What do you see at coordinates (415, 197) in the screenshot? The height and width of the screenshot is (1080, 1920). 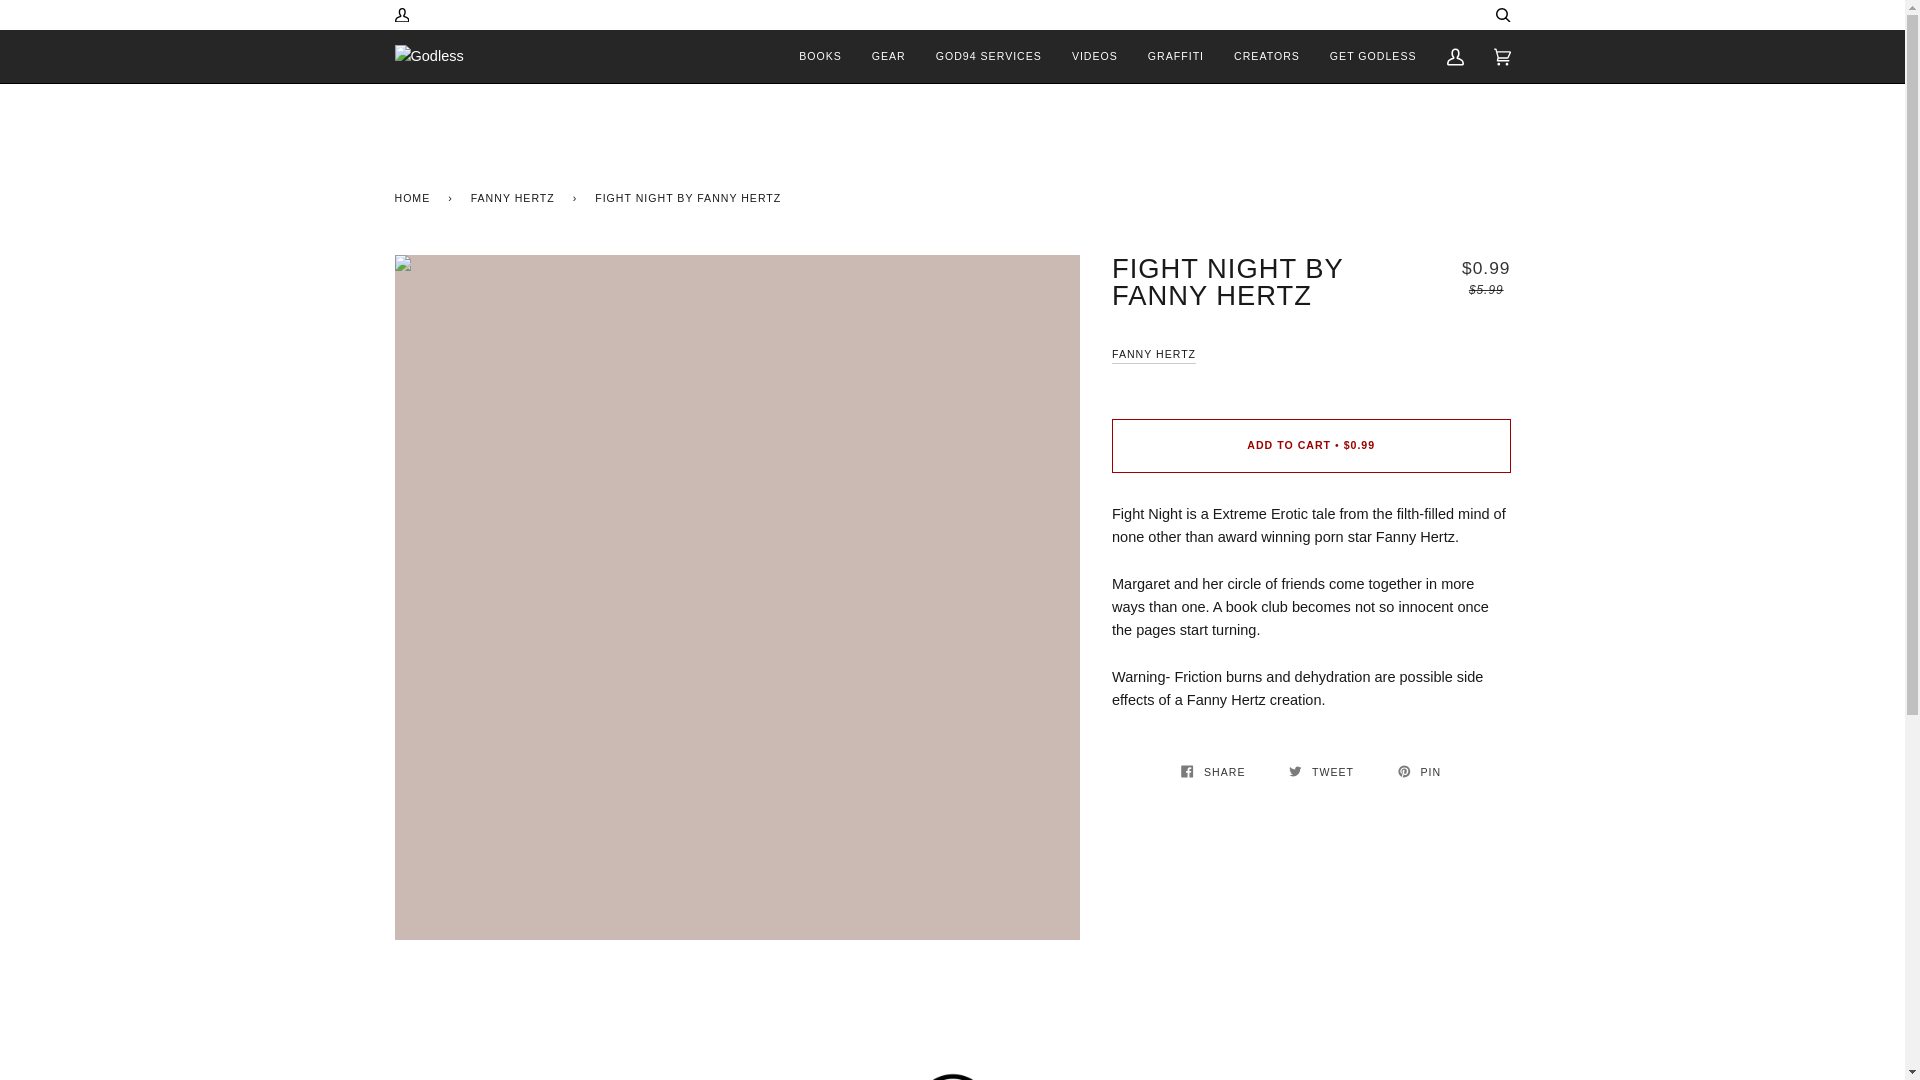 I see `Back to the frontpage` at bounding box center [415, 197].